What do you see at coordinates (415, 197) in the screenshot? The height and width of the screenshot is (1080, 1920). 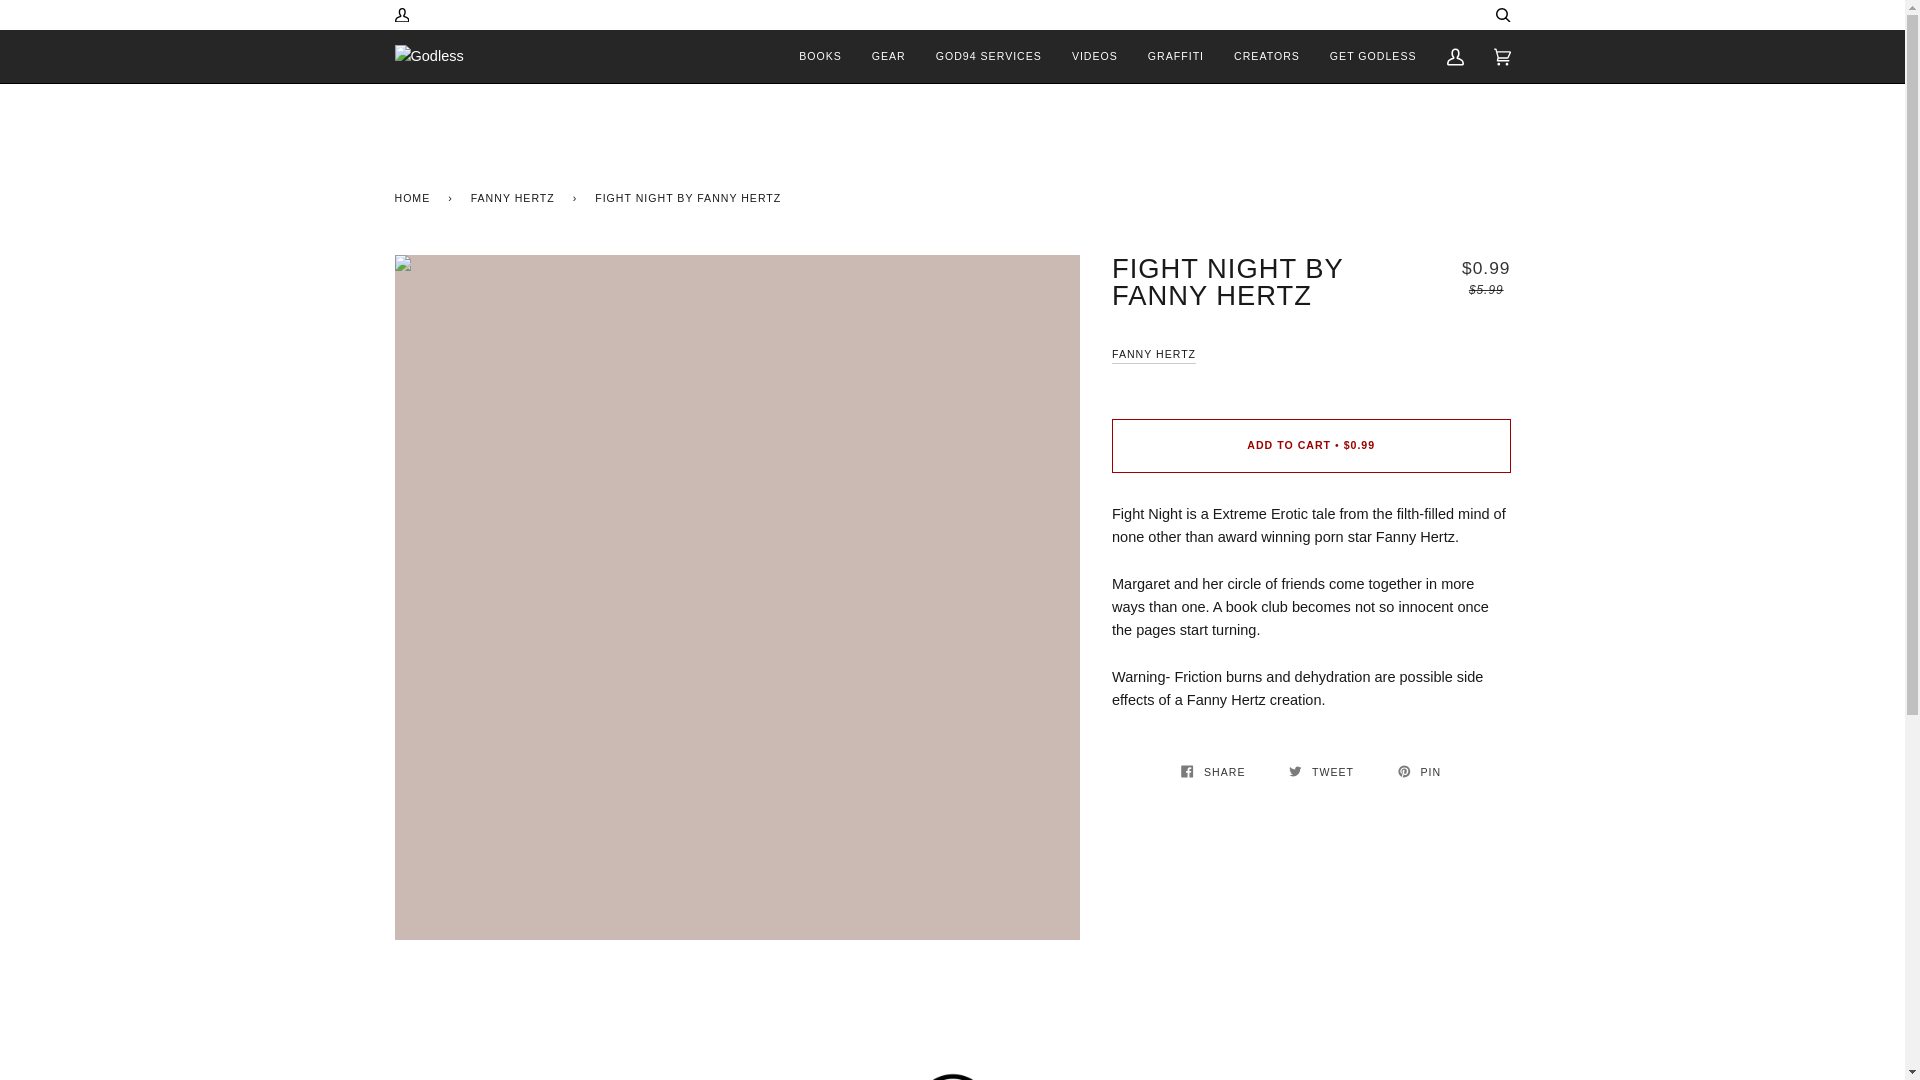 I see `Back to the frontpage` at bounding box center [415, 197].